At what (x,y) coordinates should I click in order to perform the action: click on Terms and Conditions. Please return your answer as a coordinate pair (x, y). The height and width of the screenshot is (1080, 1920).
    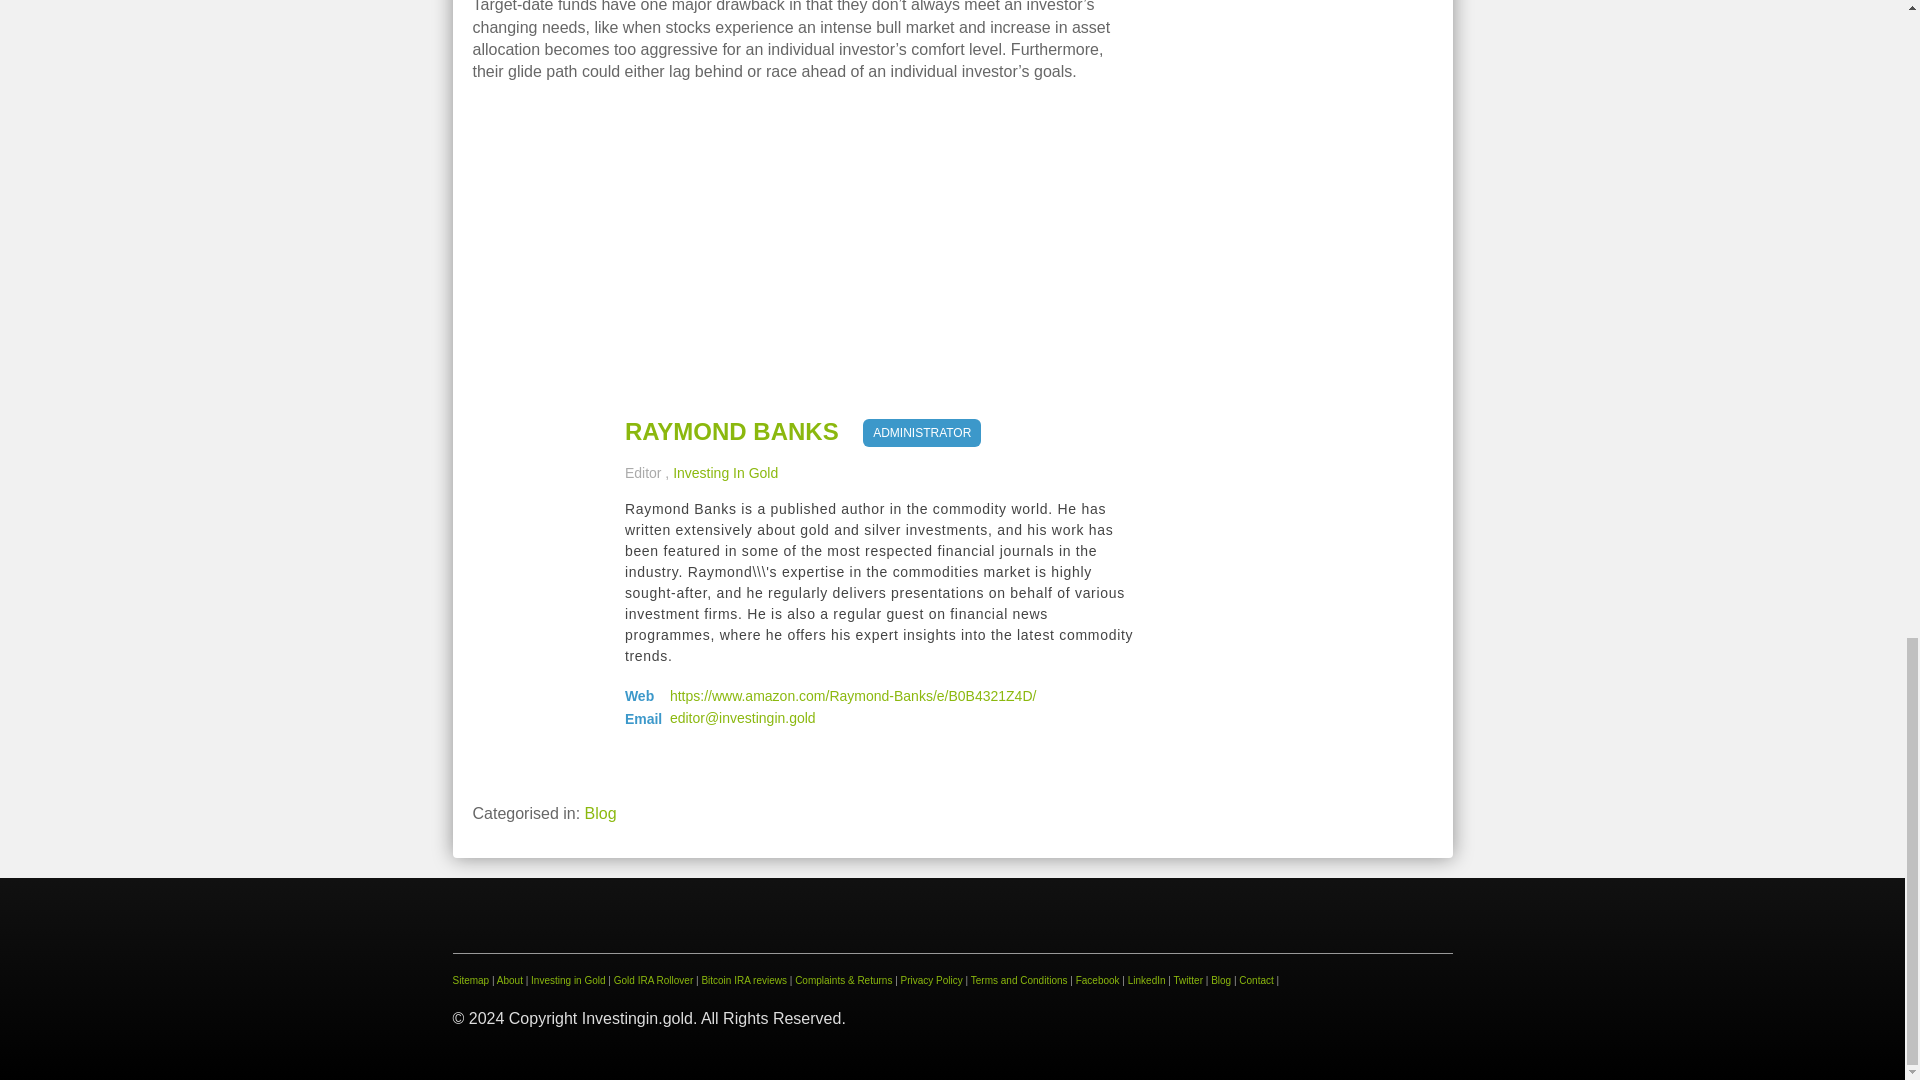
    Looking at the image, I should click on (1019, 980).